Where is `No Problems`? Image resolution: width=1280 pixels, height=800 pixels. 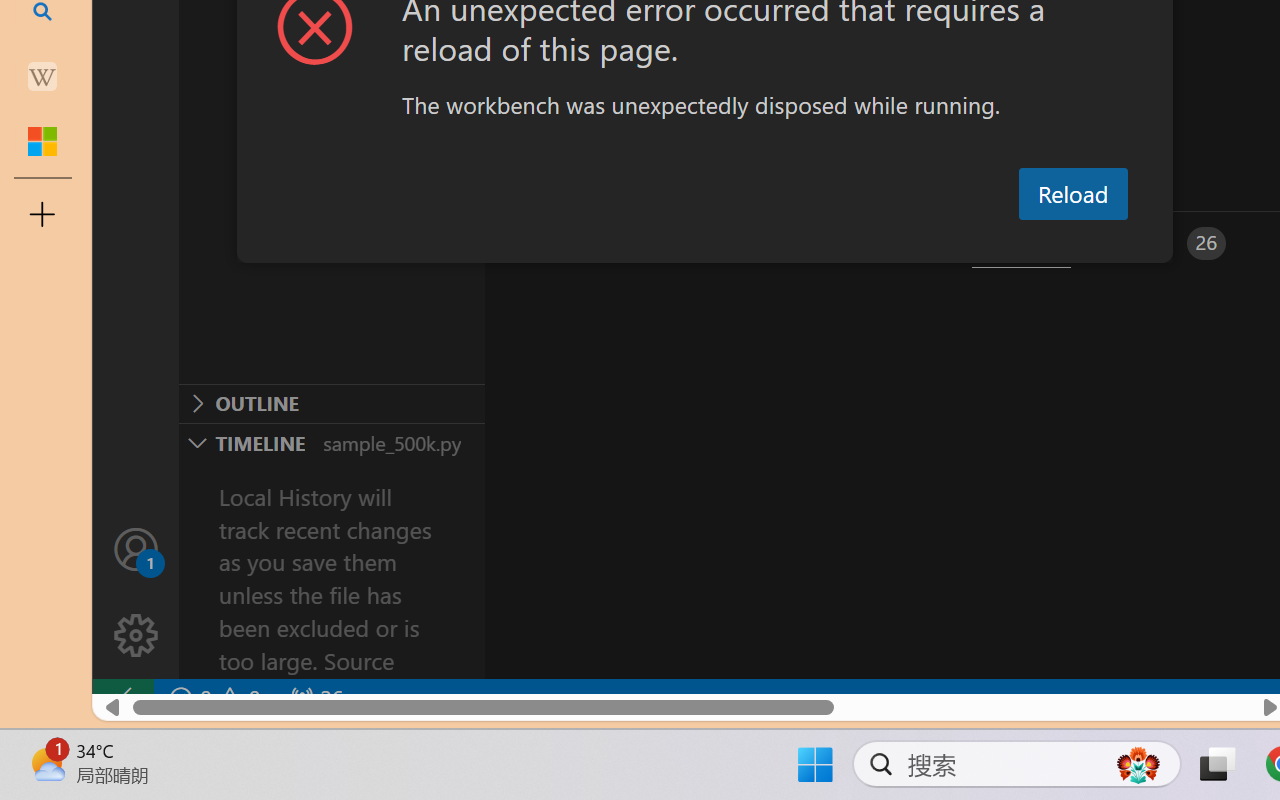 No Problems is located at coordinates (212, 698).